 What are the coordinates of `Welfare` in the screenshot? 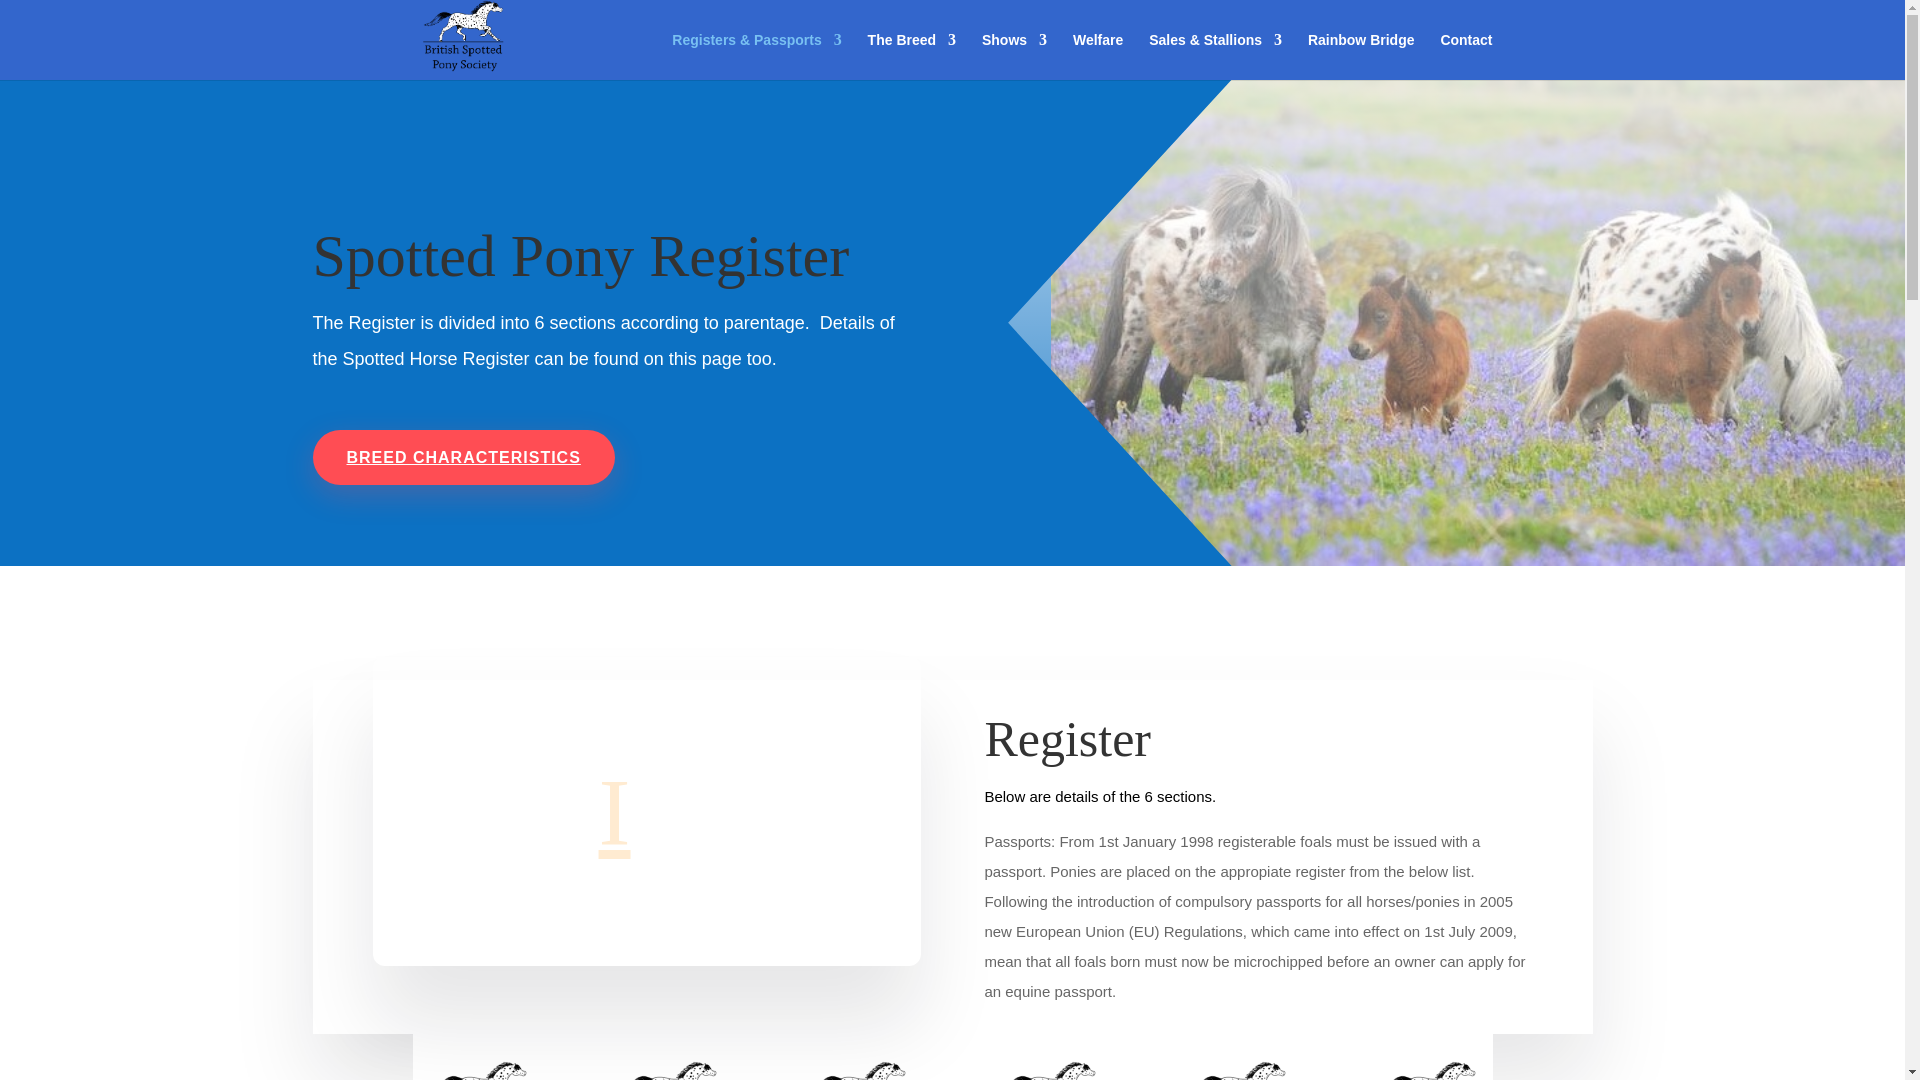 It's located at (1098, 56).